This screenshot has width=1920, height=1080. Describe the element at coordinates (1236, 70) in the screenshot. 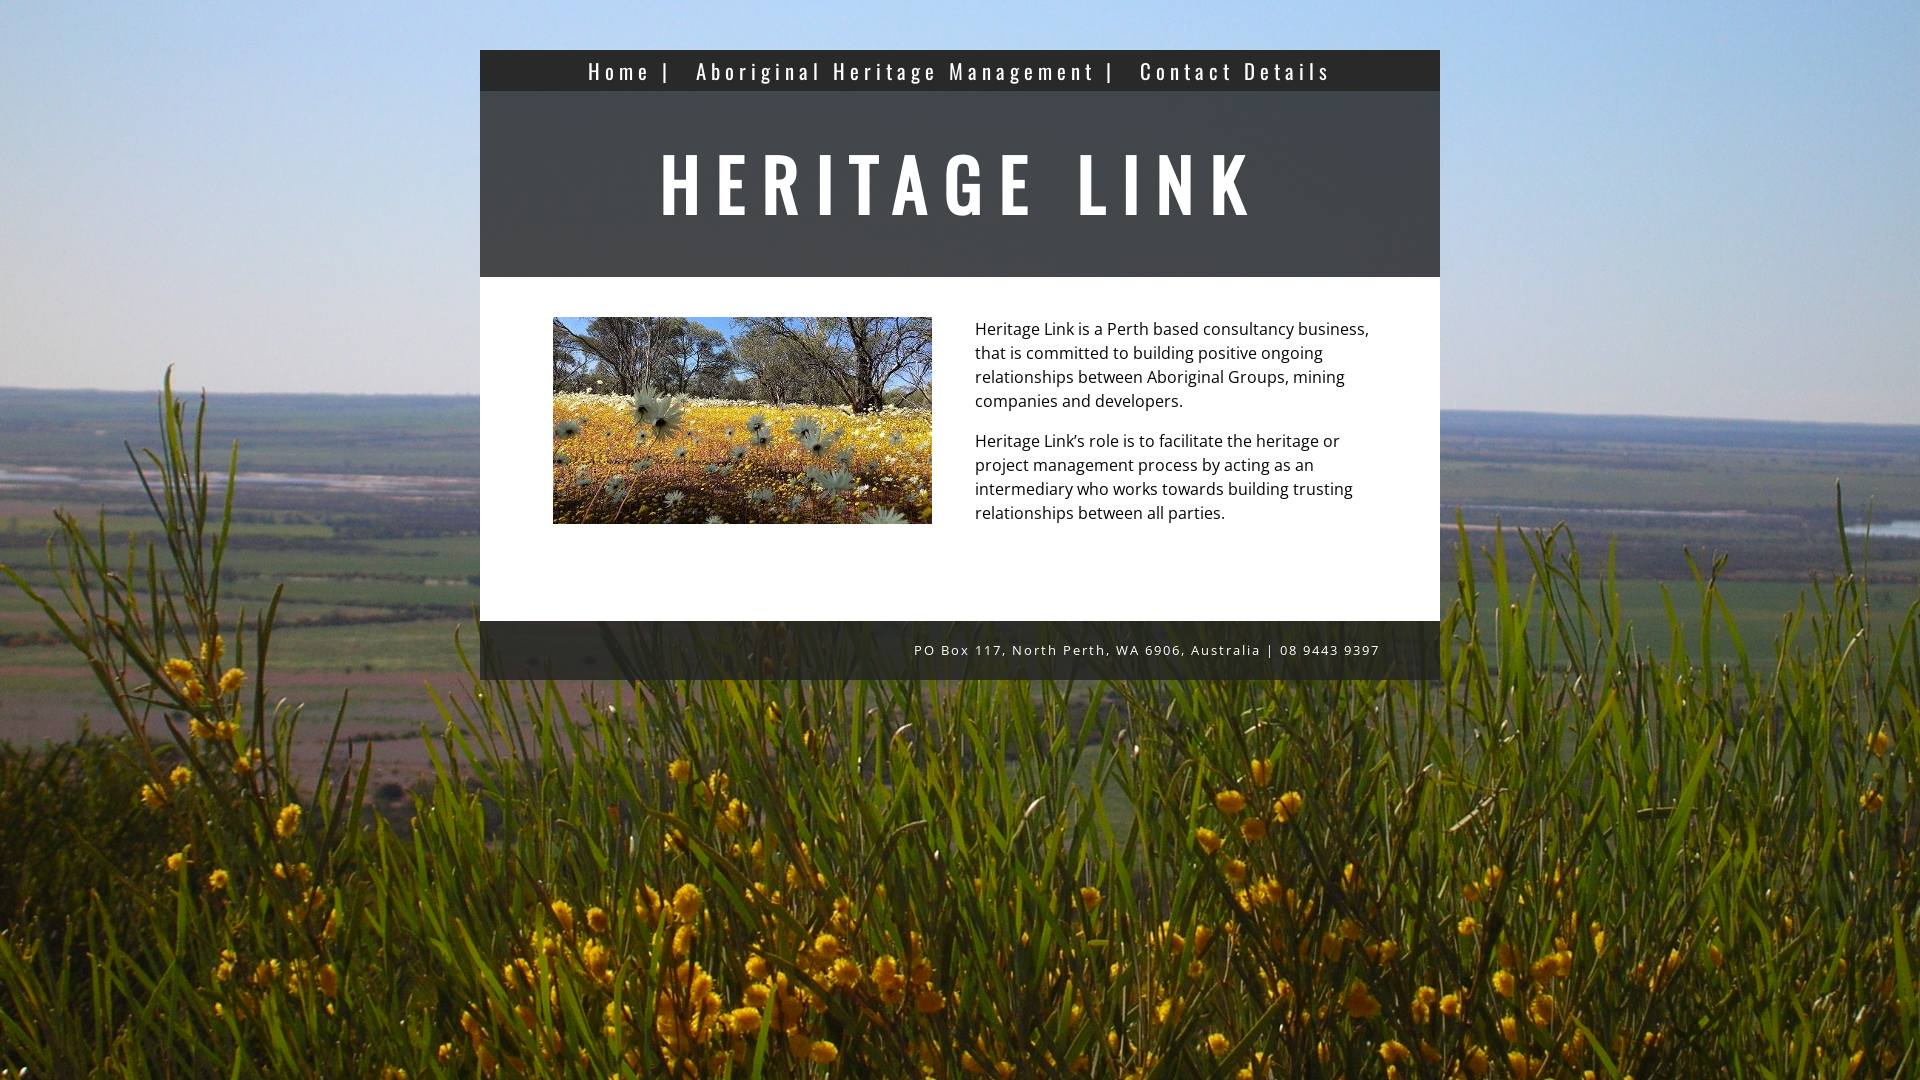

I see `Contact Details` at that location.